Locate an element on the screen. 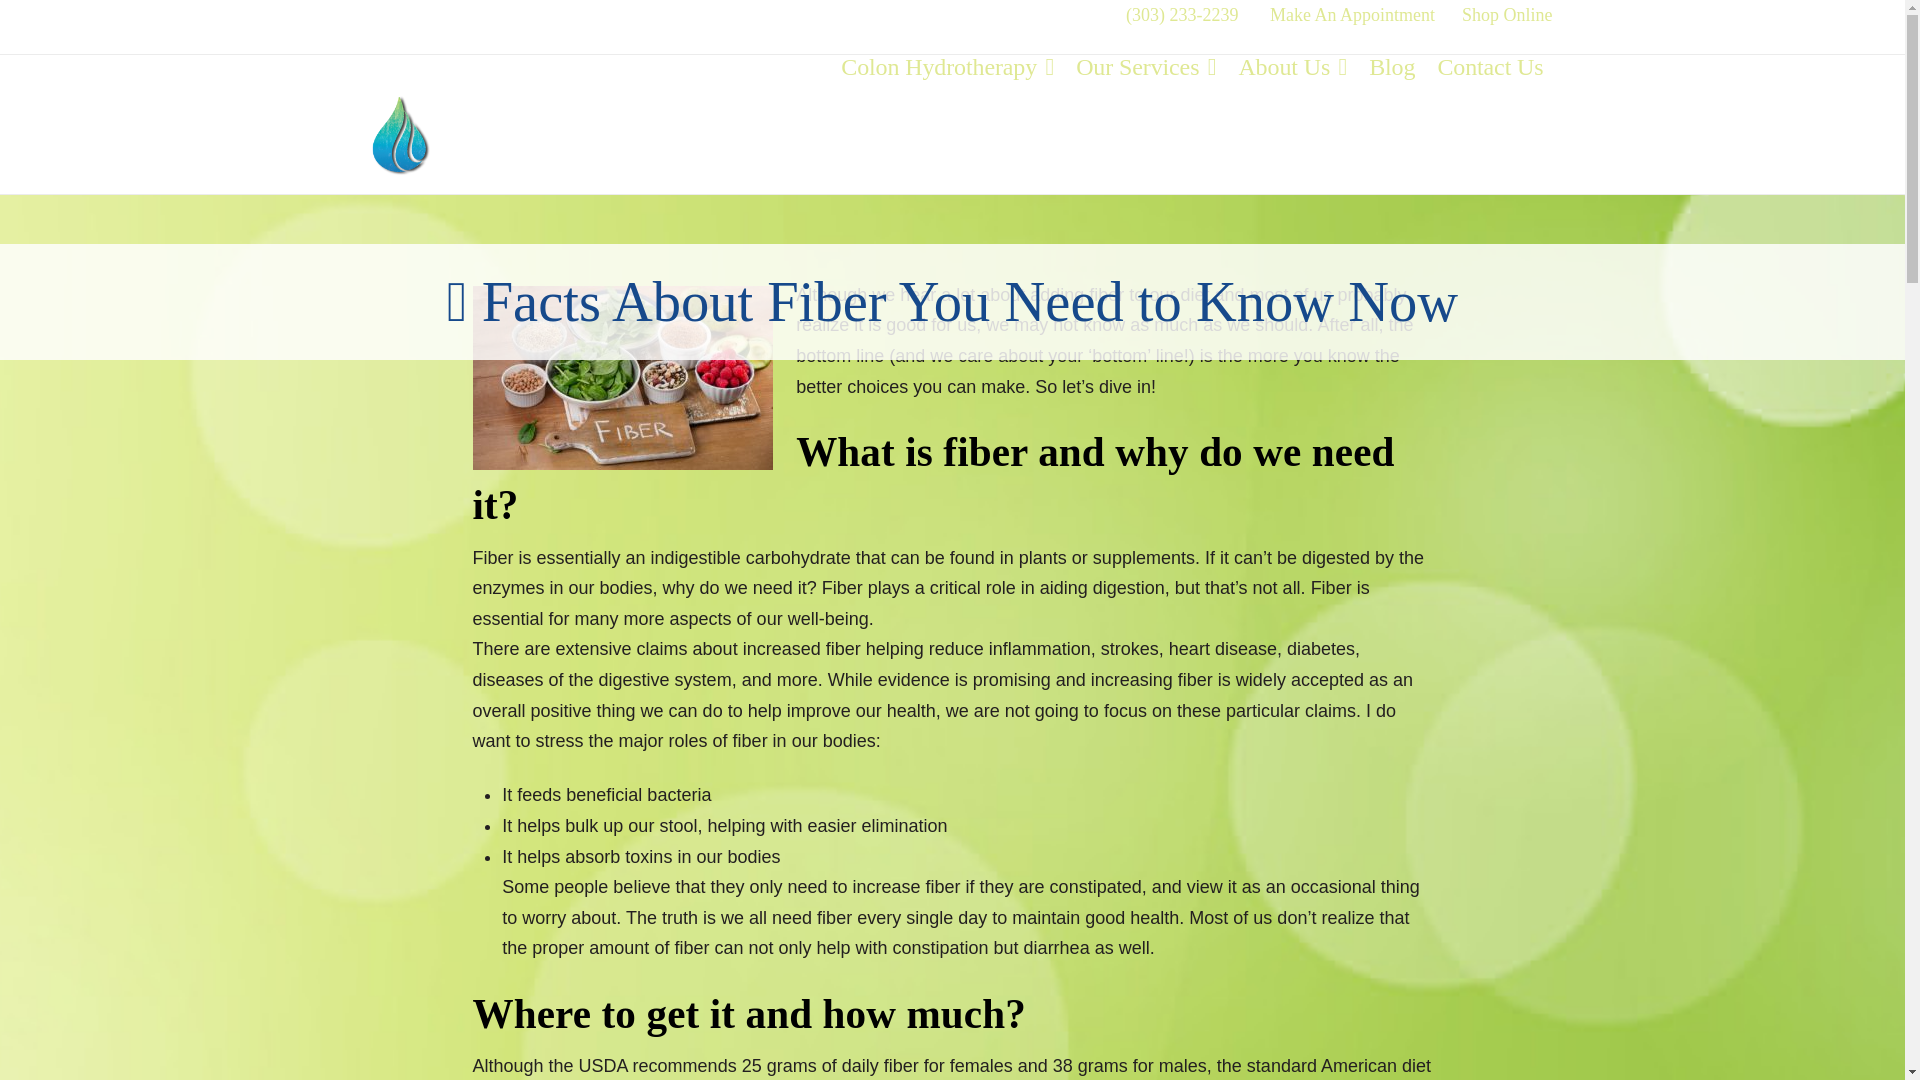 This screenshot has width=1920, height=1080. Our Services is located at coordinates (1146, 118).